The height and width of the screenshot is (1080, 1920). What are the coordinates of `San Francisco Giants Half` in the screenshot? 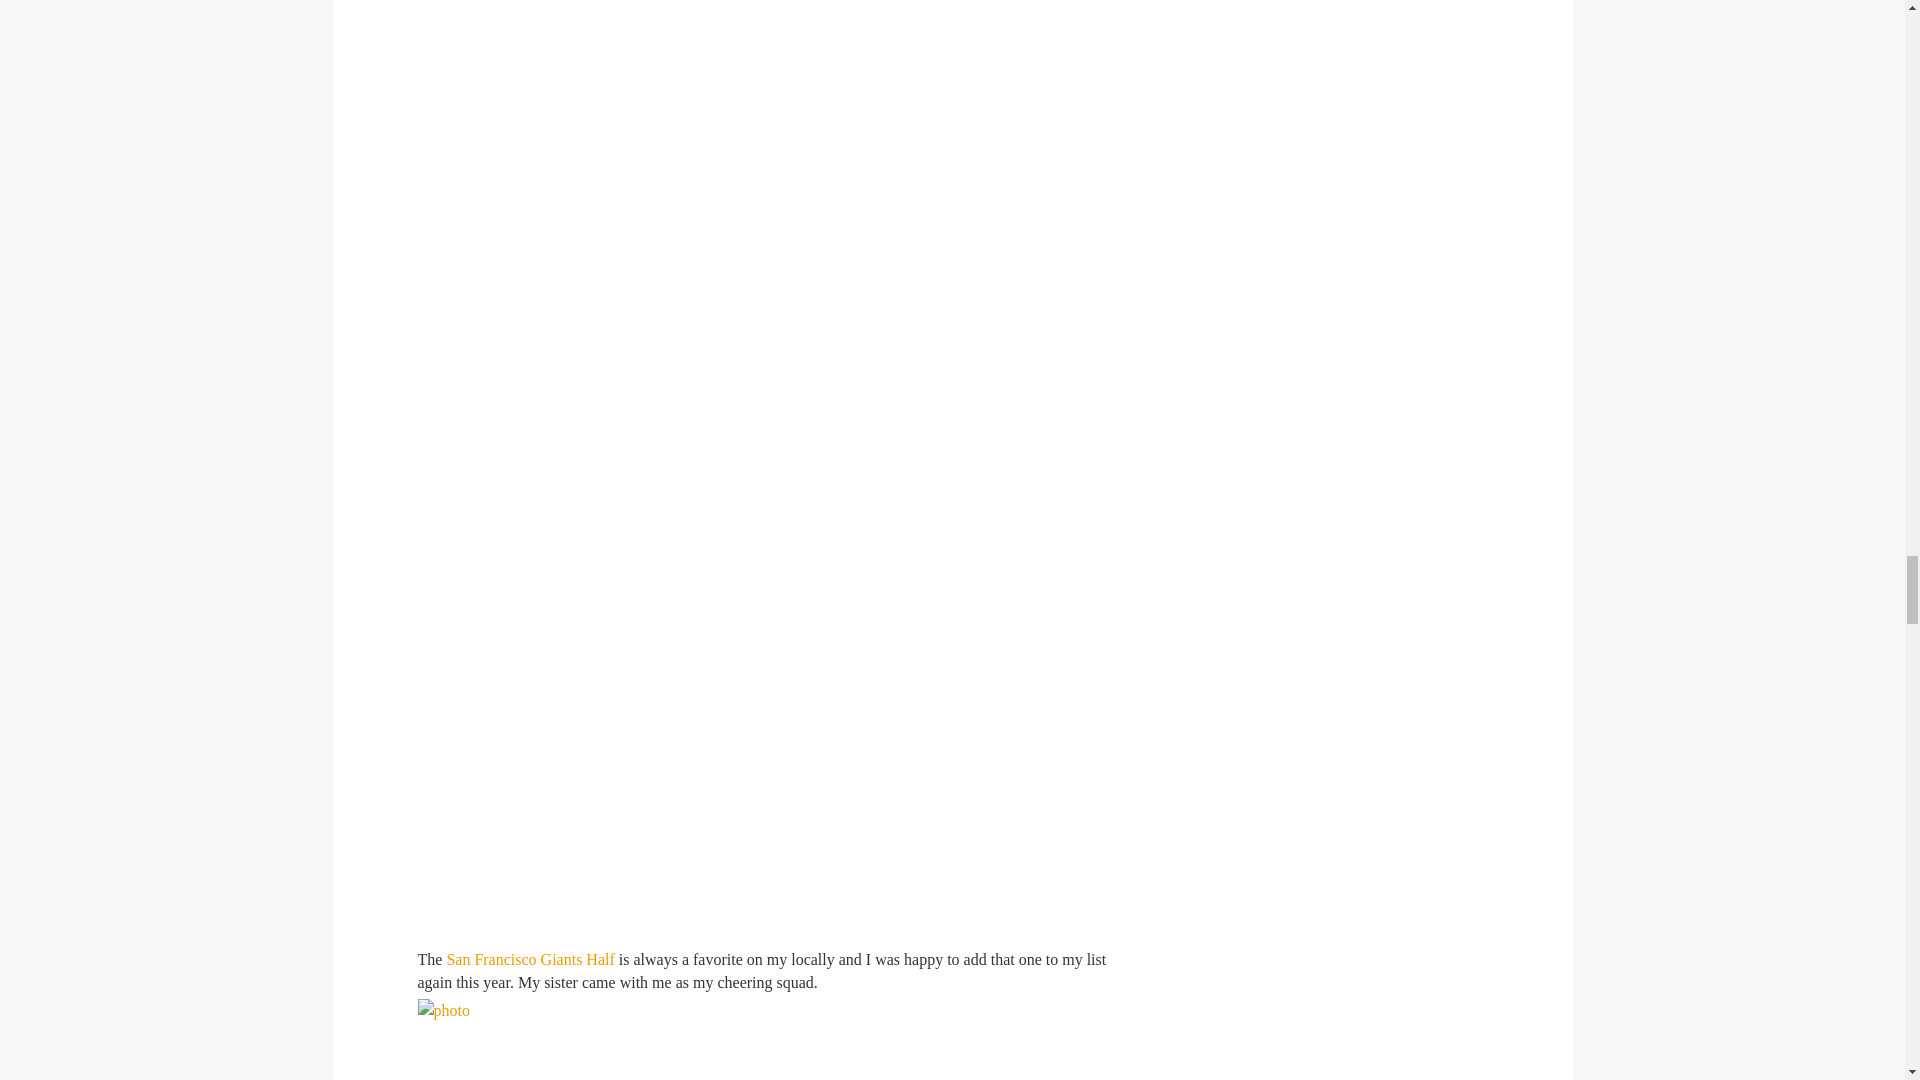 It's located at (530, 959).